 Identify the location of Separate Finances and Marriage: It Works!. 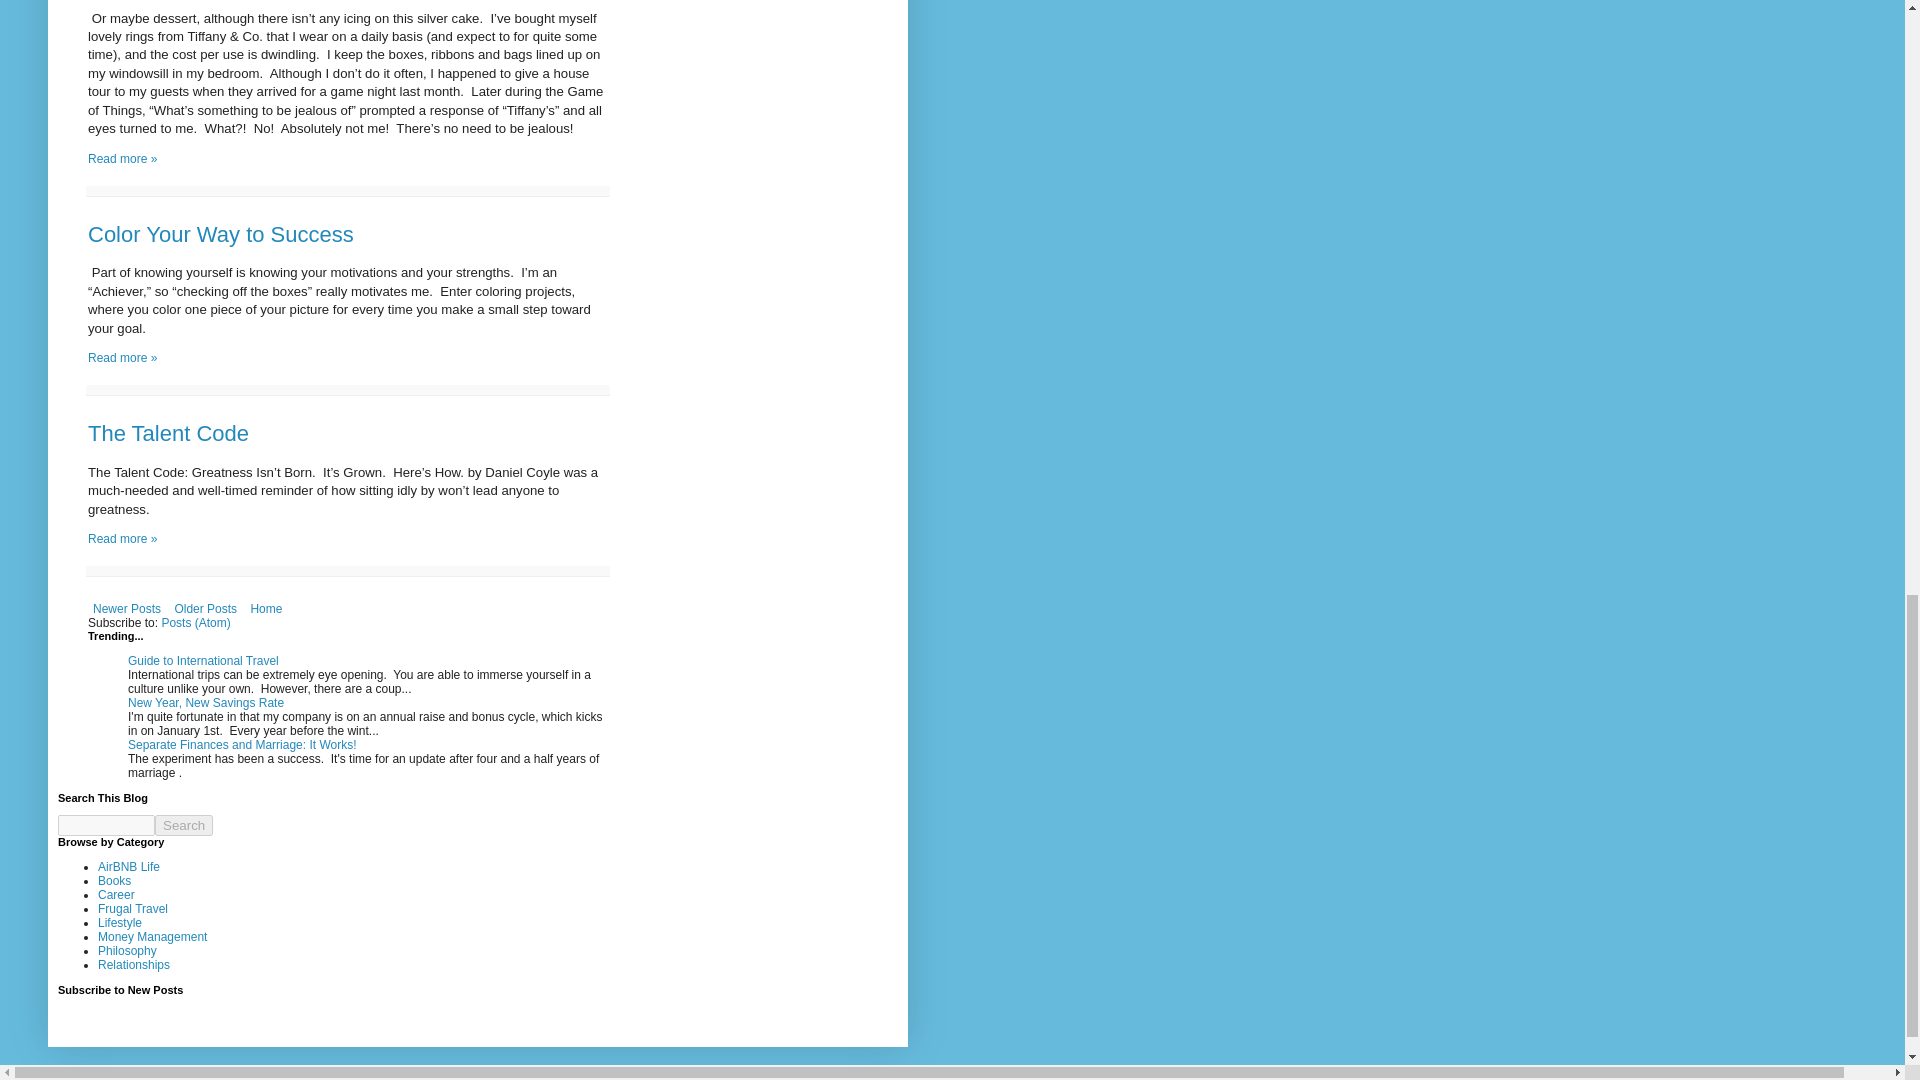
(242, 744).